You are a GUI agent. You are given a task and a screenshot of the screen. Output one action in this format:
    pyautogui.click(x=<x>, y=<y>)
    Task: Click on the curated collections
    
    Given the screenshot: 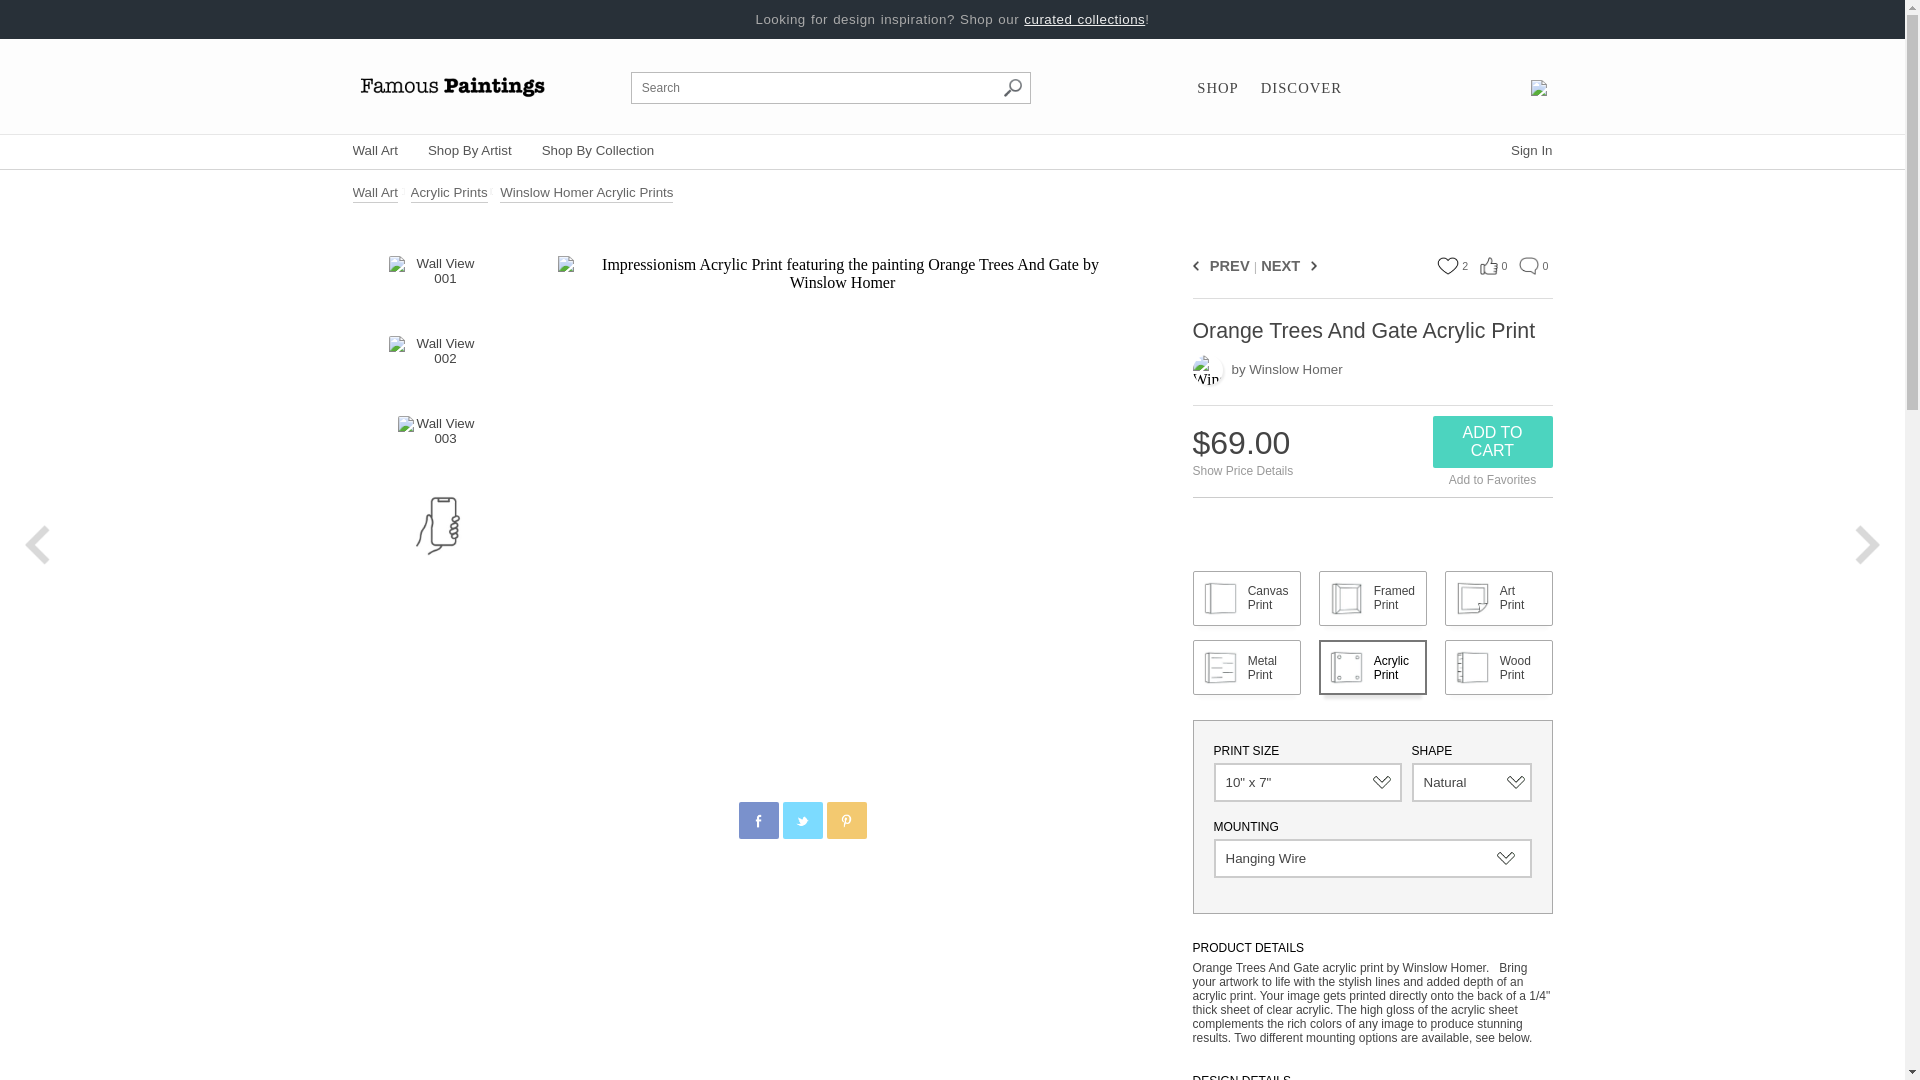 What is the action you would take?
    pyautogui.click(x=1084, y=19)
    